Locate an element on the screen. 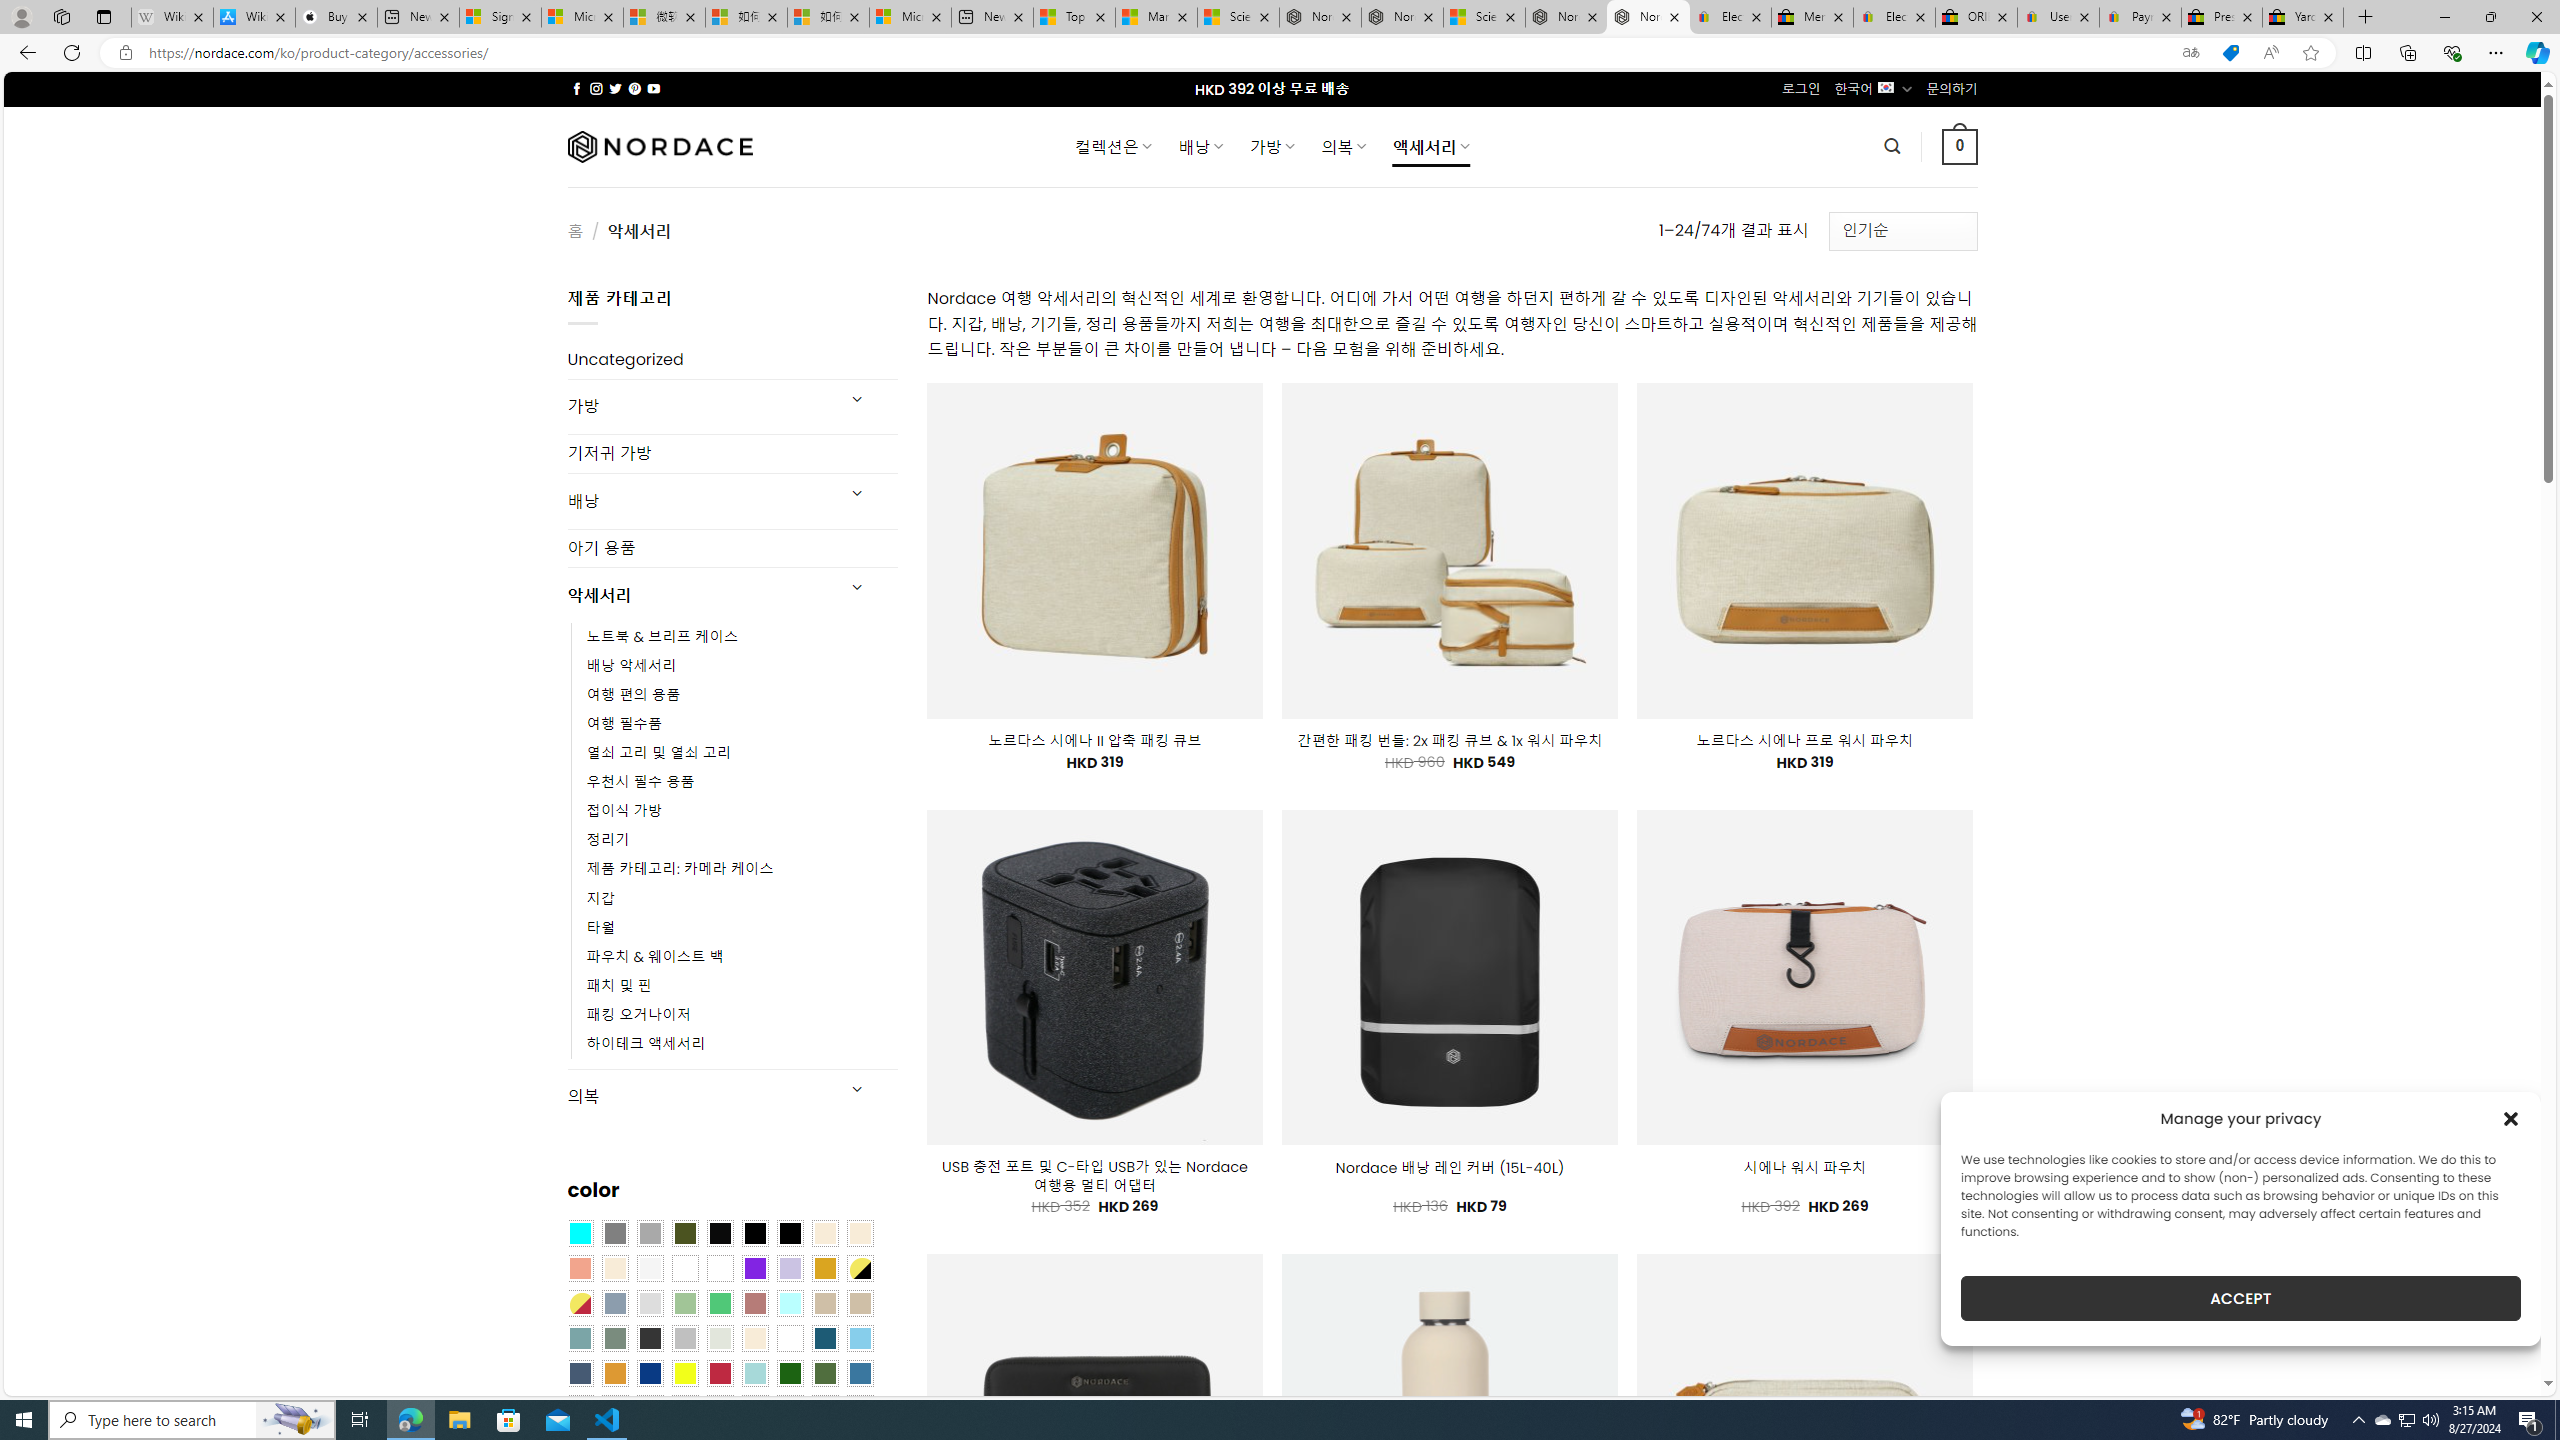 The image size is (2560, 1440). Kelp is located at coordinates (719, 1268).